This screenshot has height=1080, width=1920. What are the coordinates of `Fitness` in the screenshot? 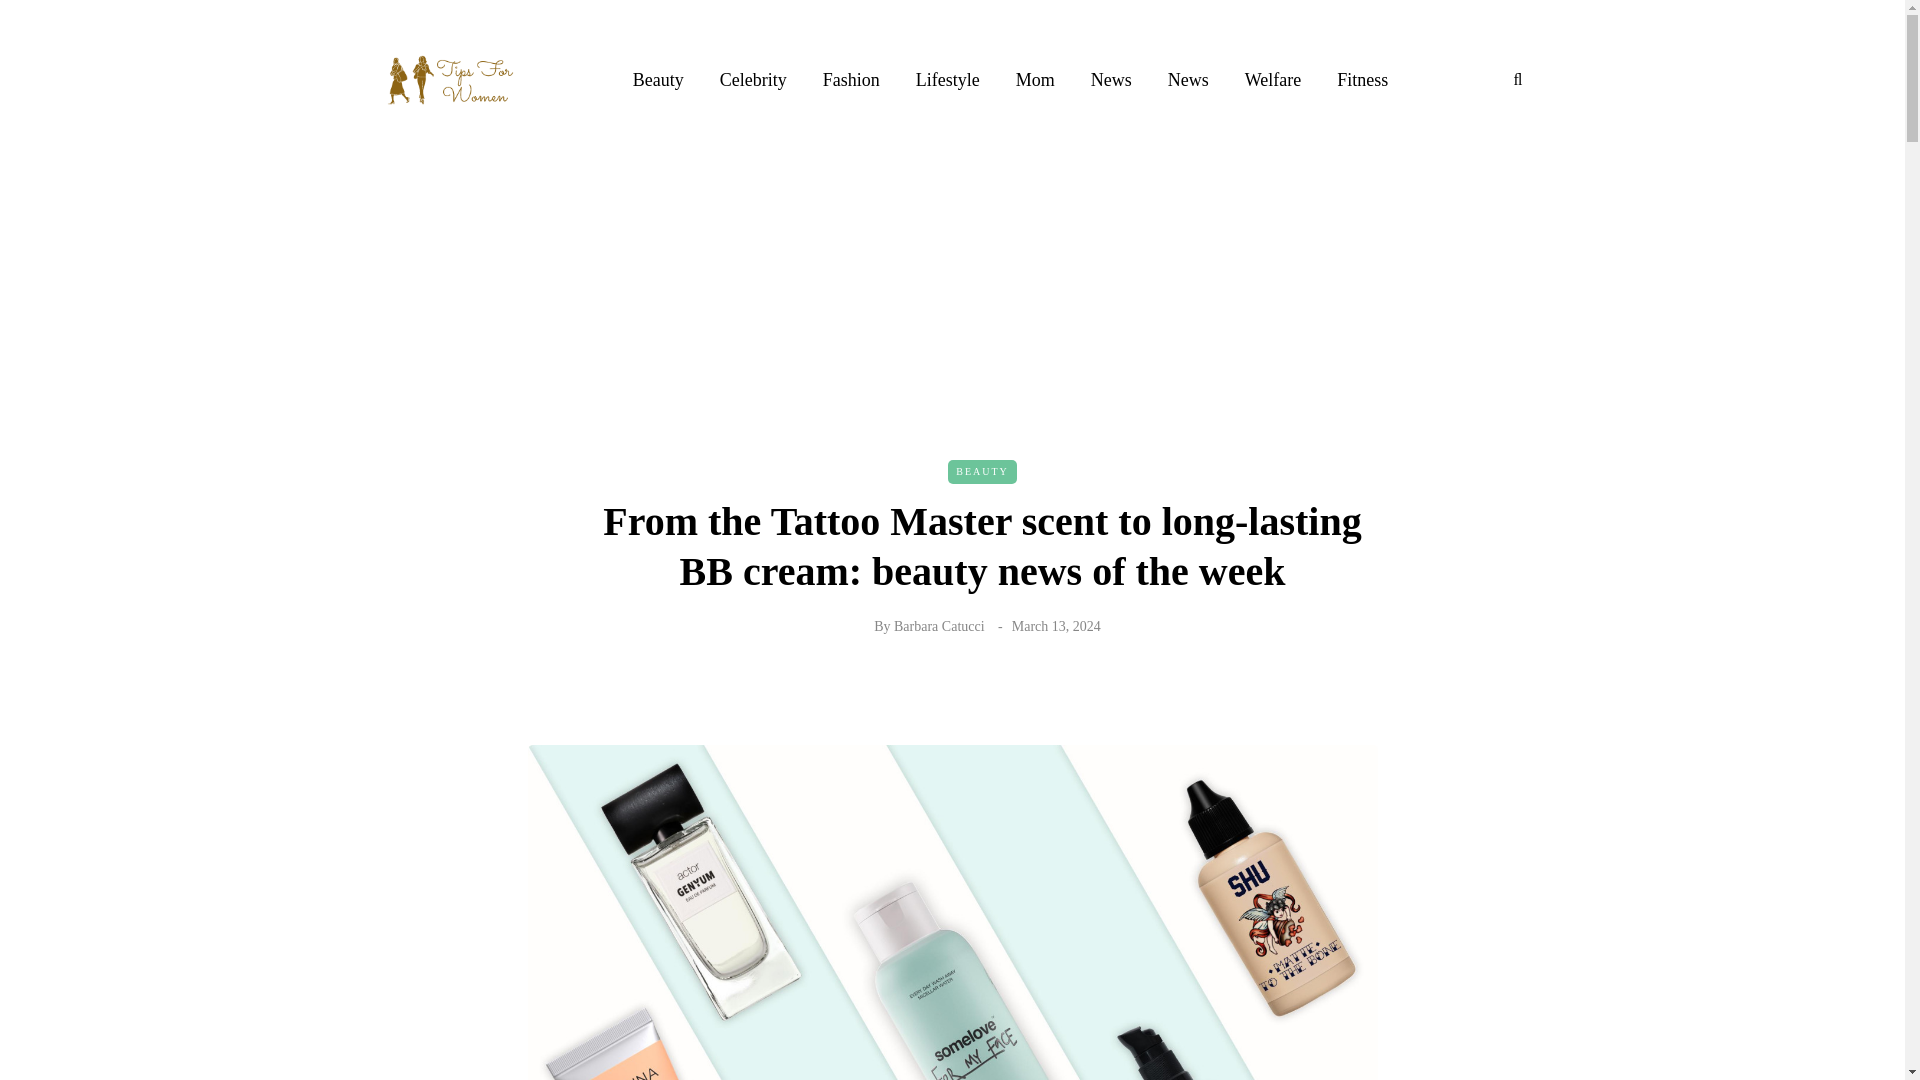 It's located at (1362, 79).